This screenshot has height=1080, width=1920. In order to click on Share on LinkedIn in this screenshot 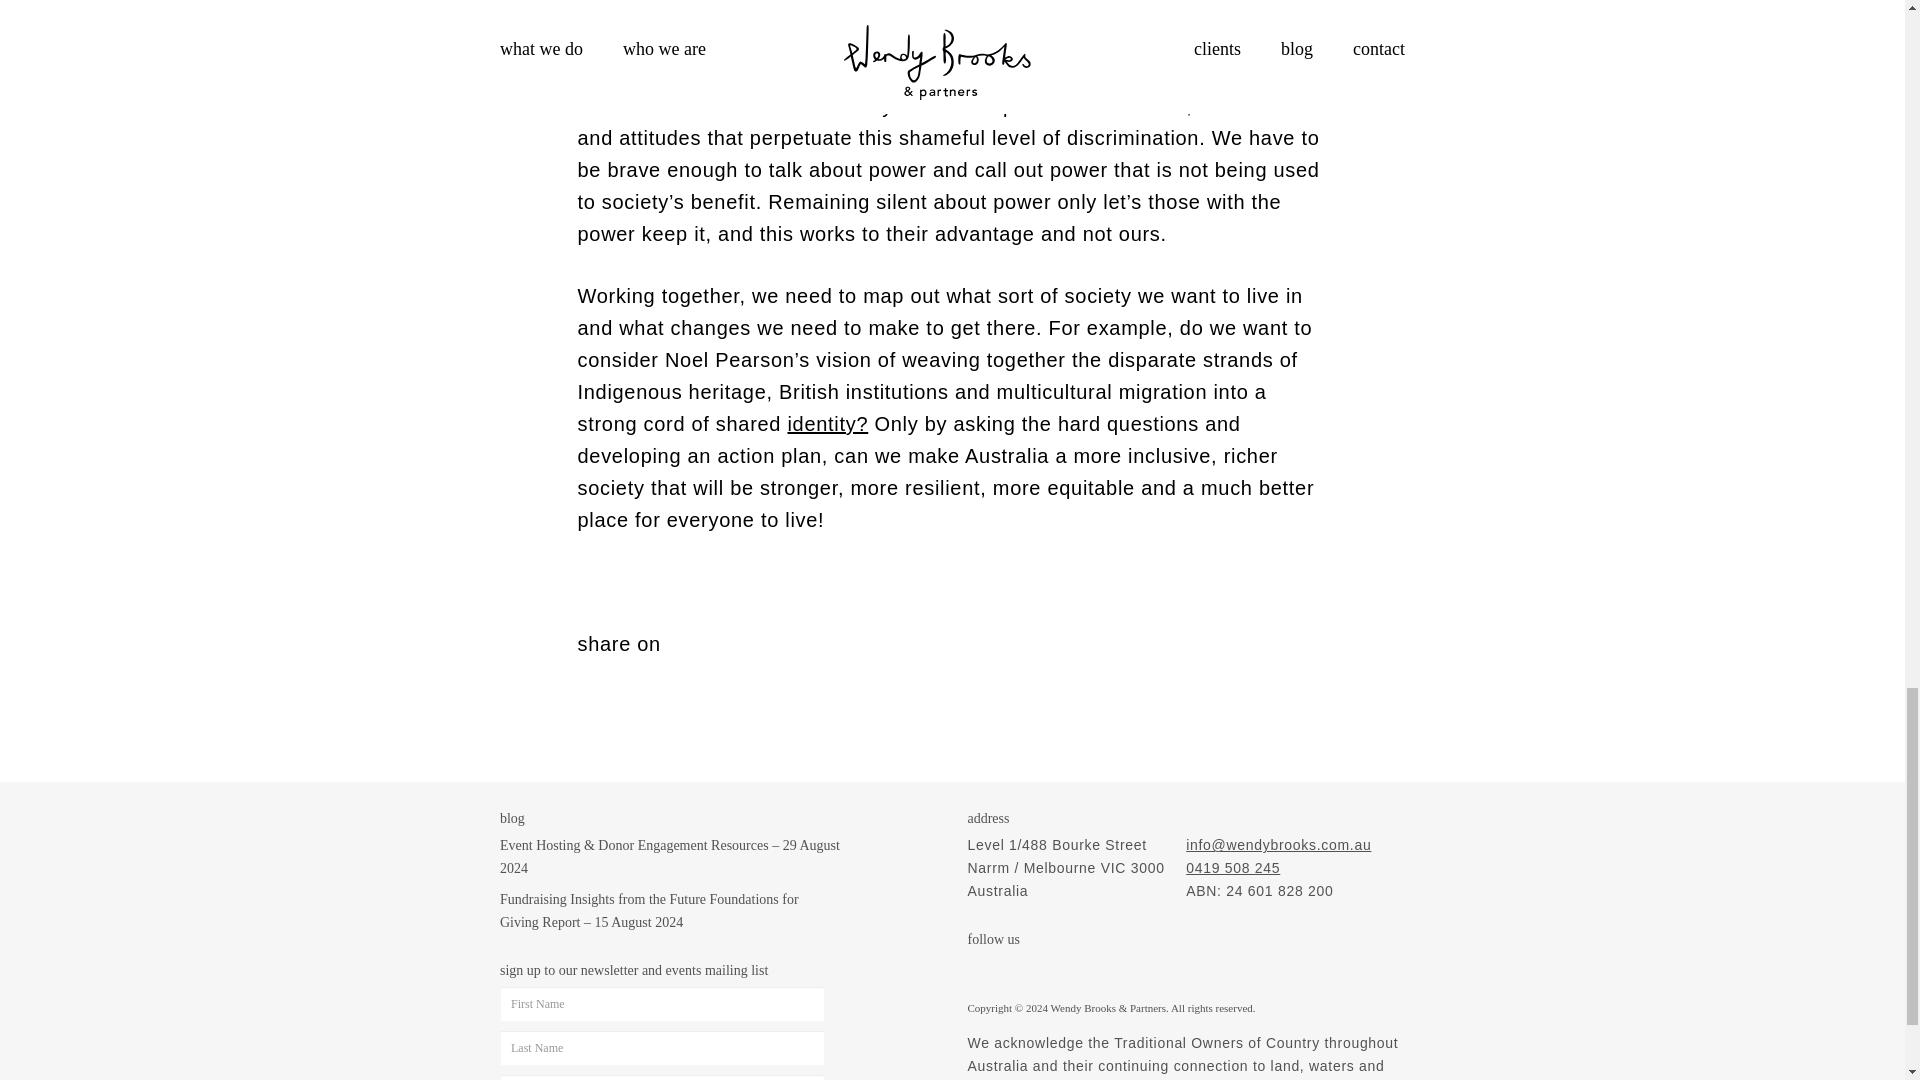, I will do `click(628, 673)`.